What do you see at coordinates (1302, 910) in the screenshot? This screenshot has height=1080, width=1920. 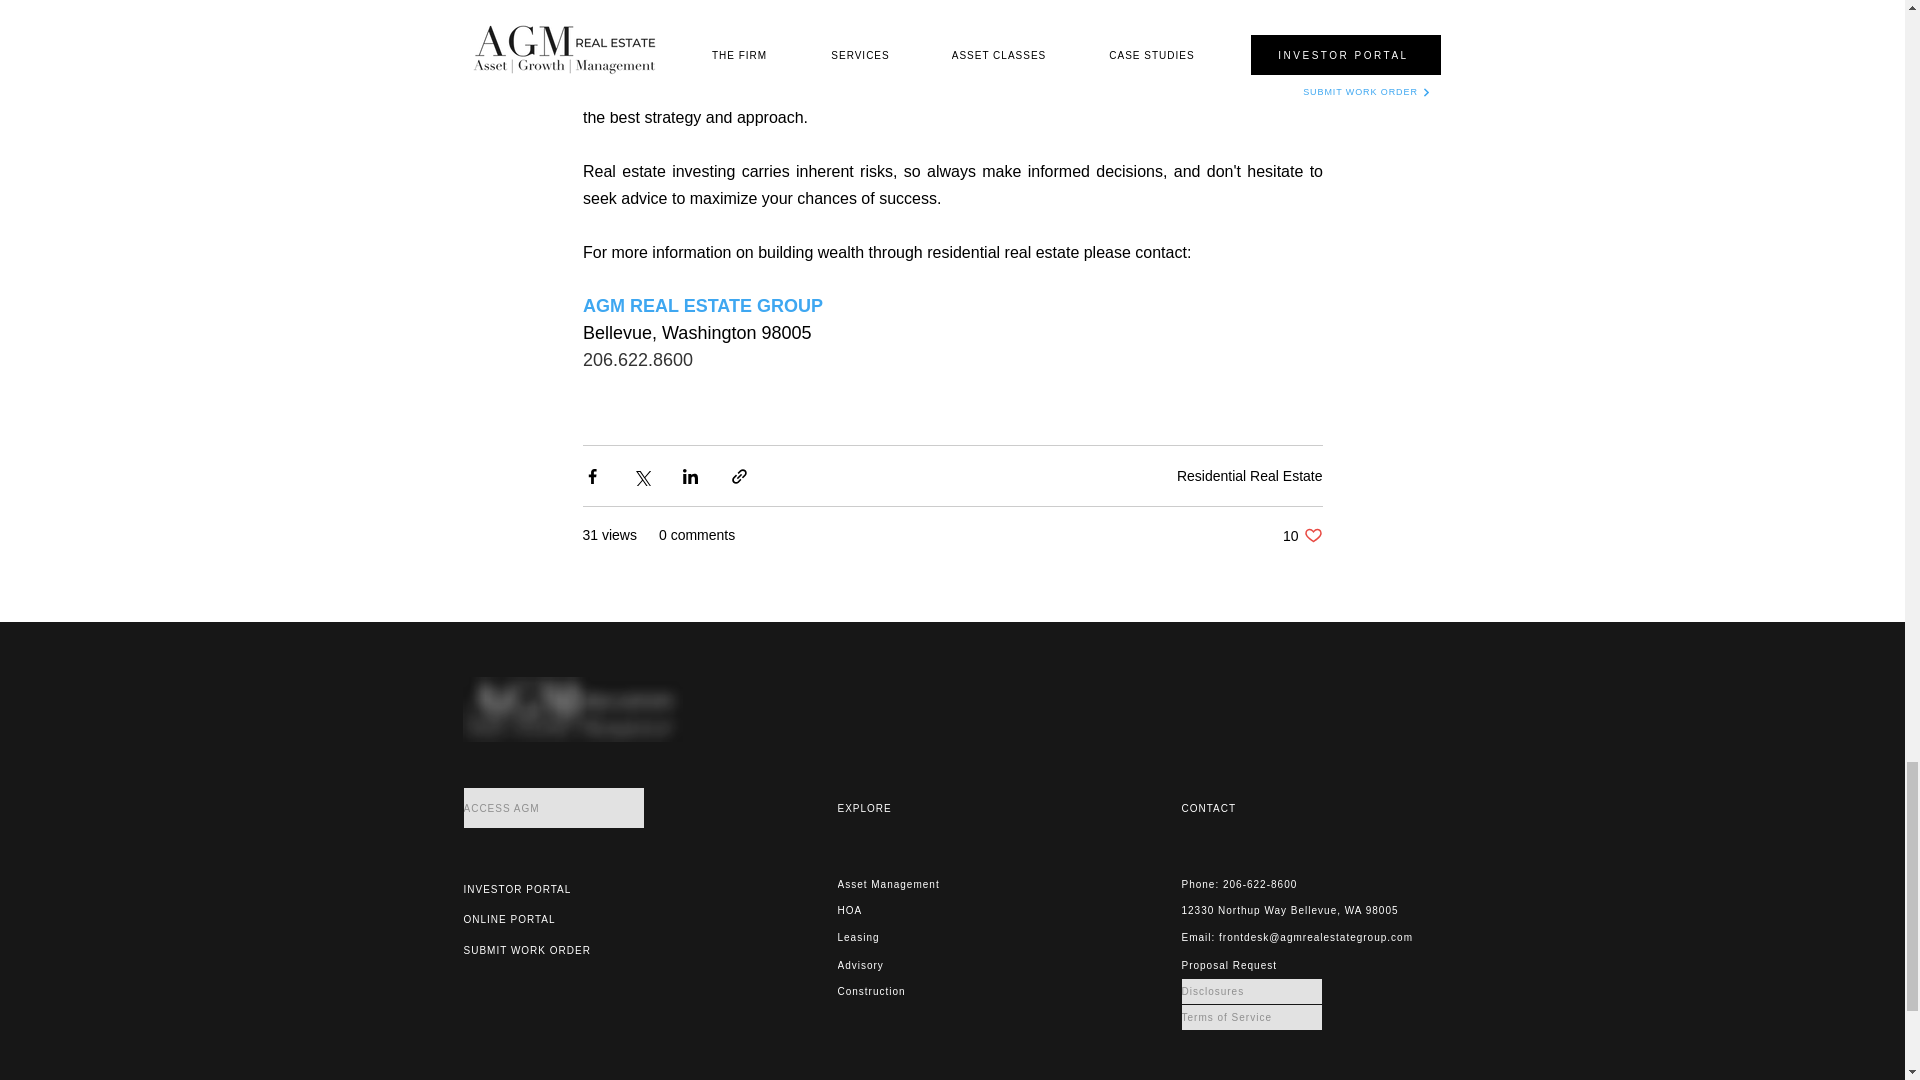 I see `12330 Northup Way Bellevue, WA 98005` at bounding box center [1302, 910].